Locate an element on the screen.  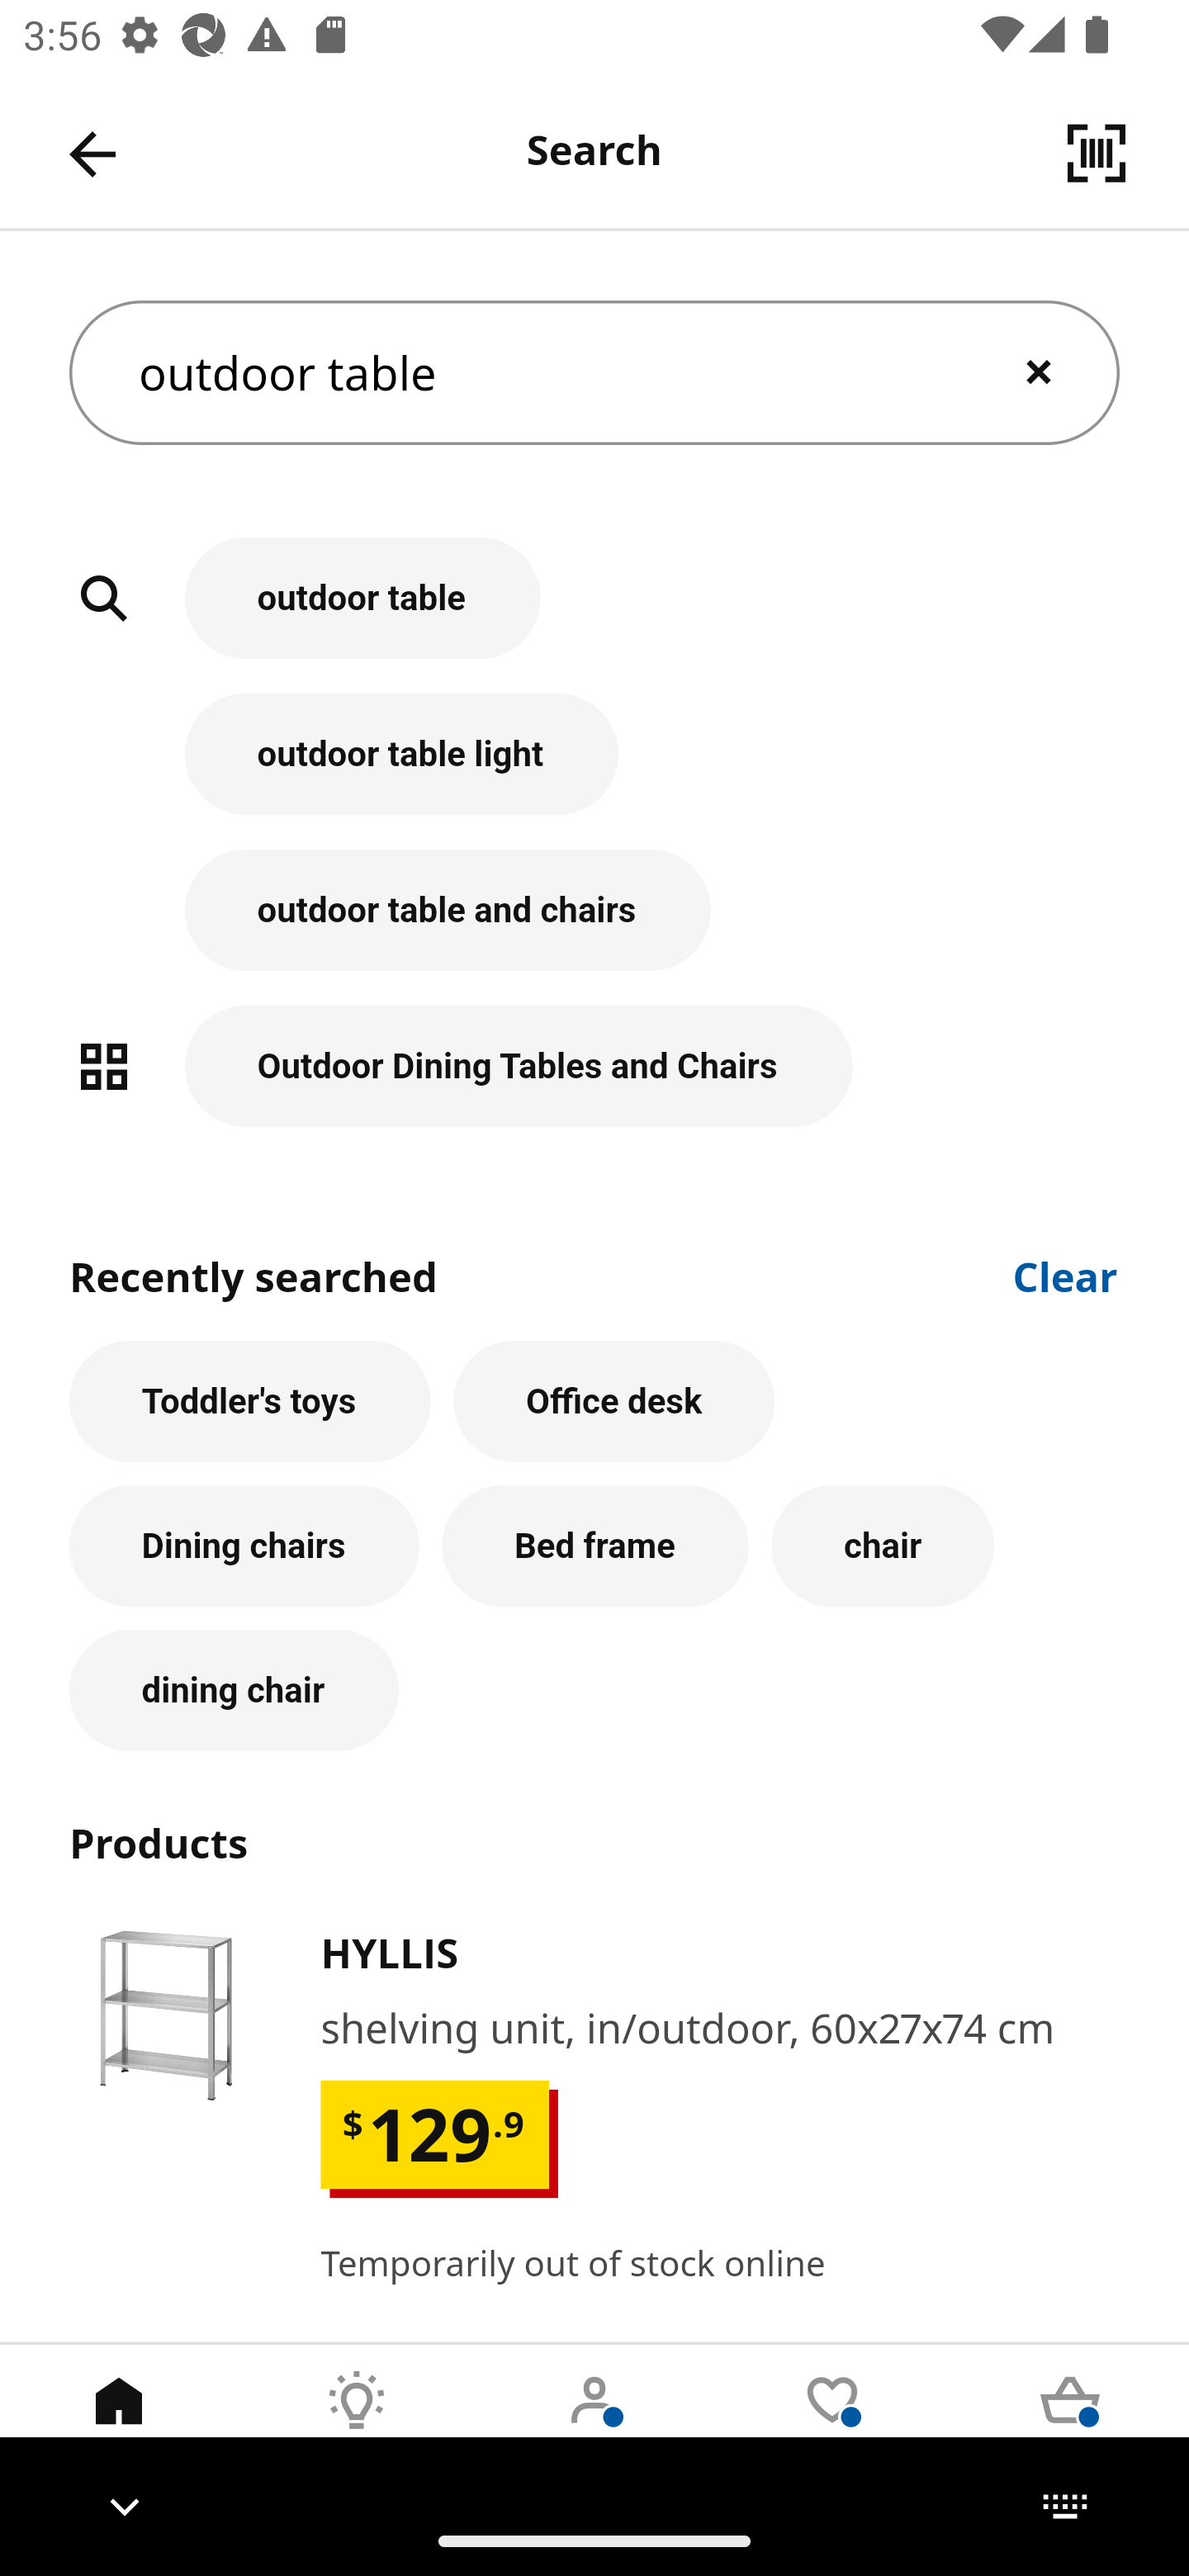
outdoor table is located at coordinates (594, 373).